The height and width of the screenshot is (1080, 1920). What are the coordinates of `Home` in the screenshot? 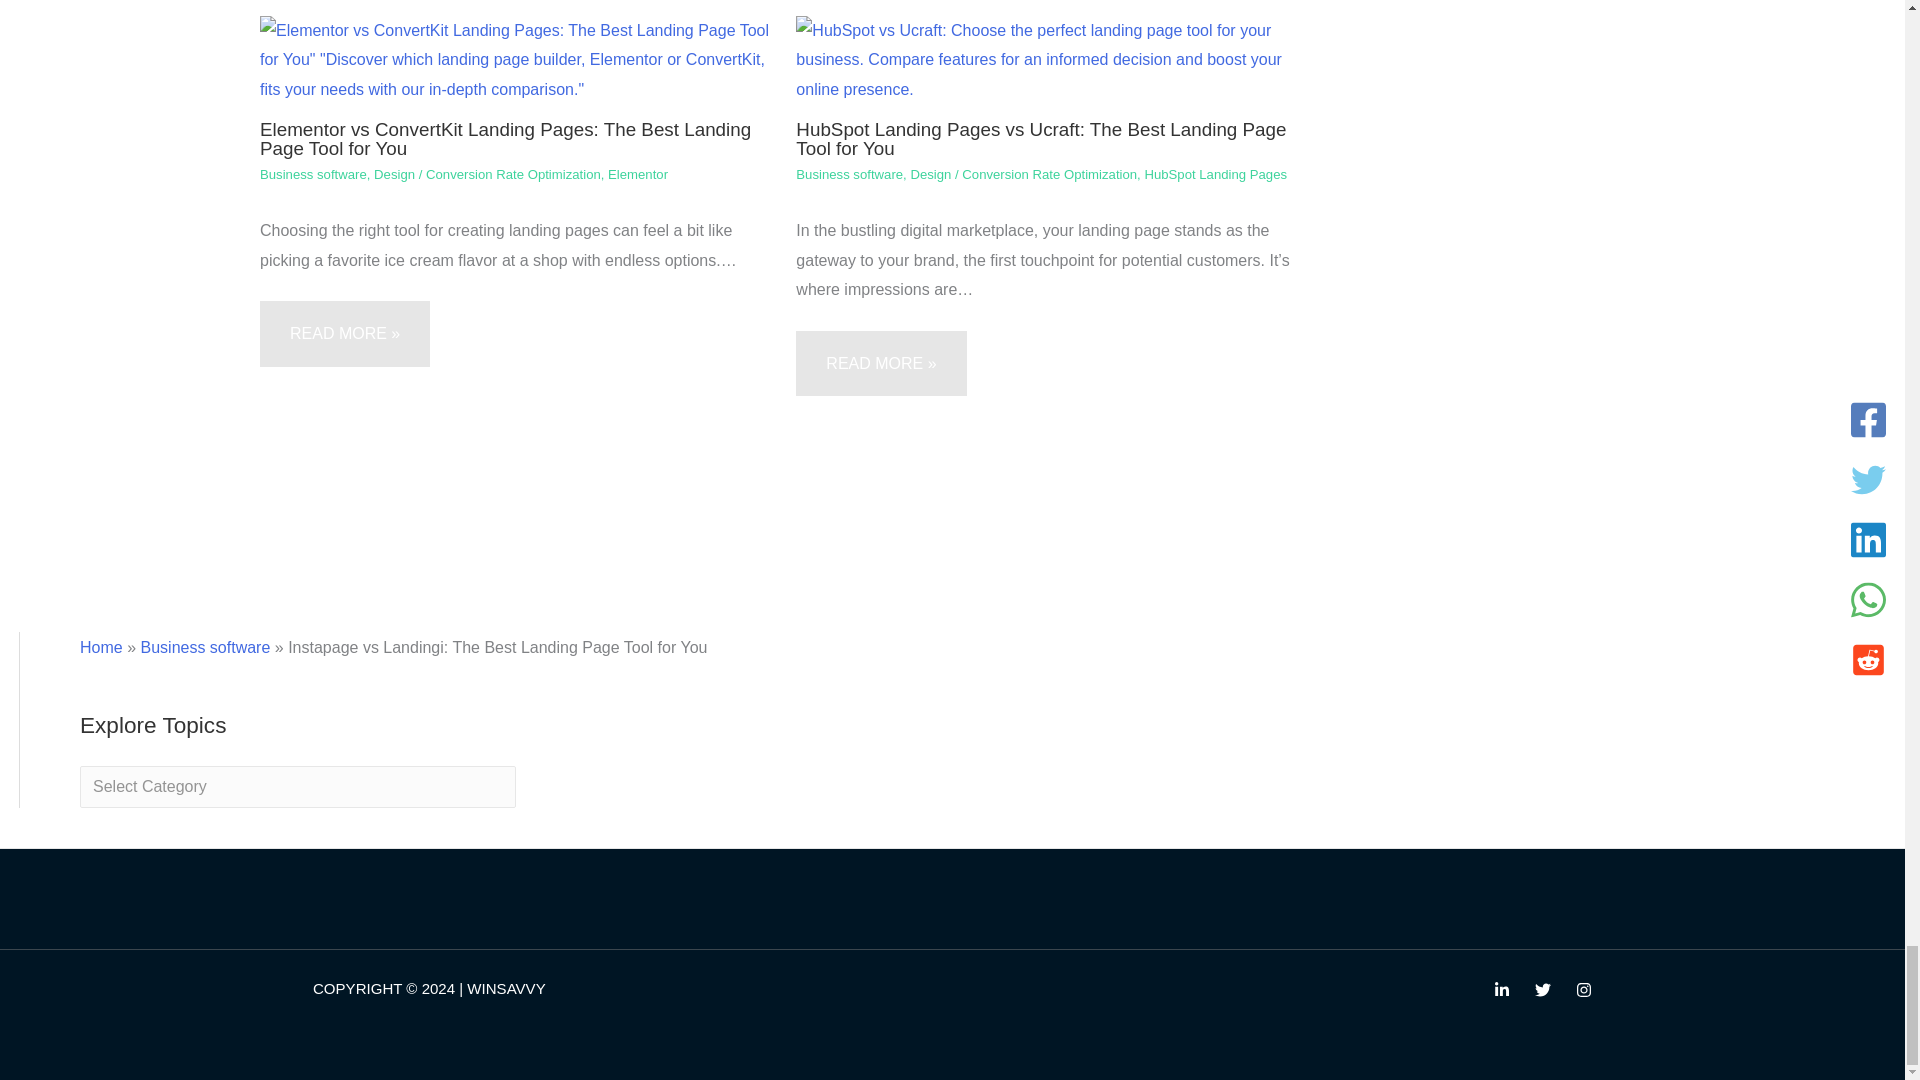 It's located at (101, 647).